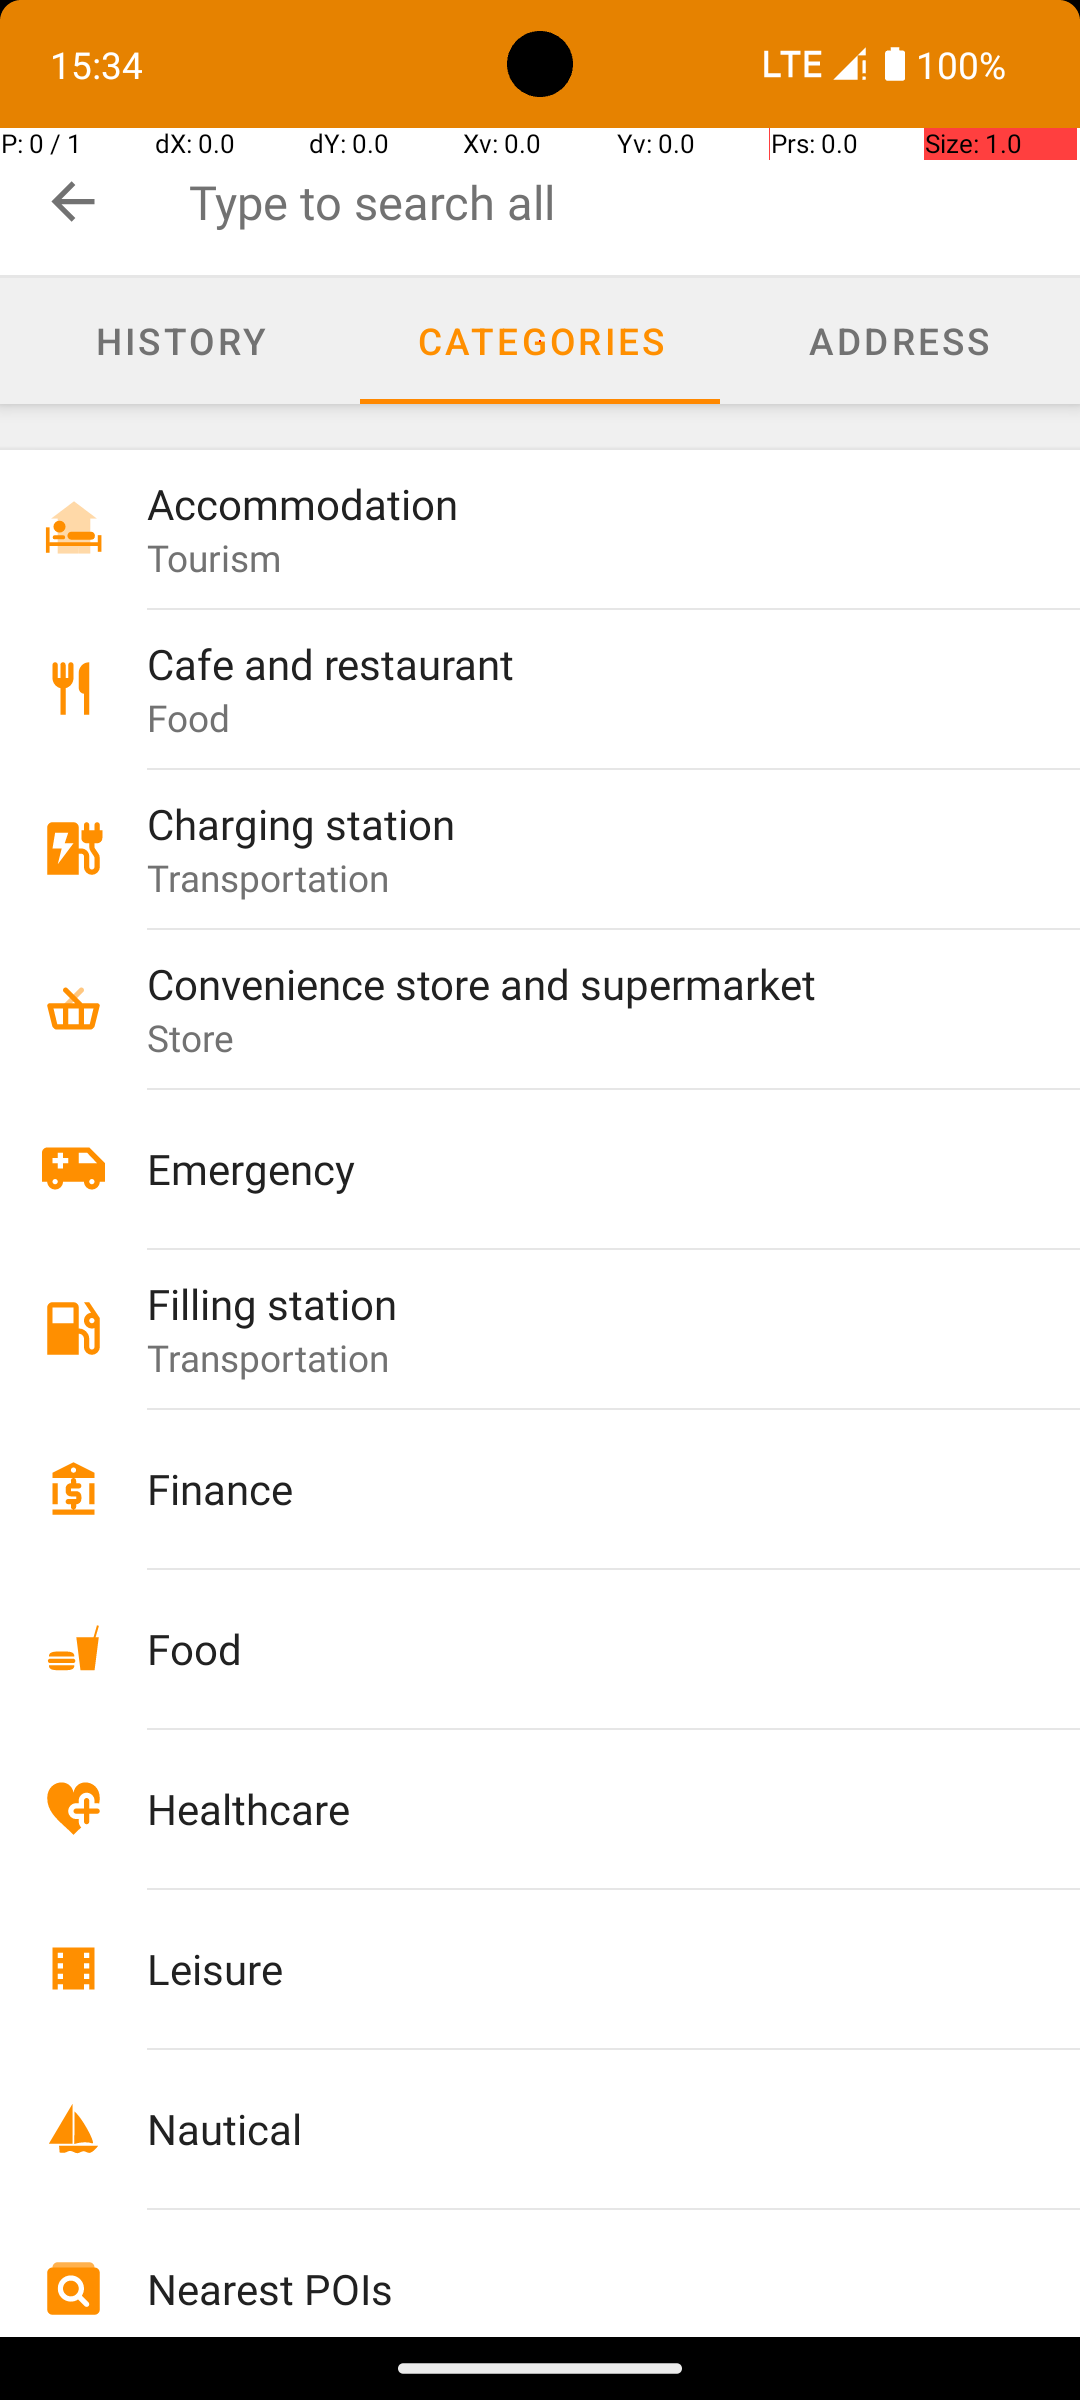 This screenshot has width=1080, height=2400. What do you see at coordinates (572, 2288) in the screenshot?
I see `Nearest POIs` at bounding box center [572, 2288].